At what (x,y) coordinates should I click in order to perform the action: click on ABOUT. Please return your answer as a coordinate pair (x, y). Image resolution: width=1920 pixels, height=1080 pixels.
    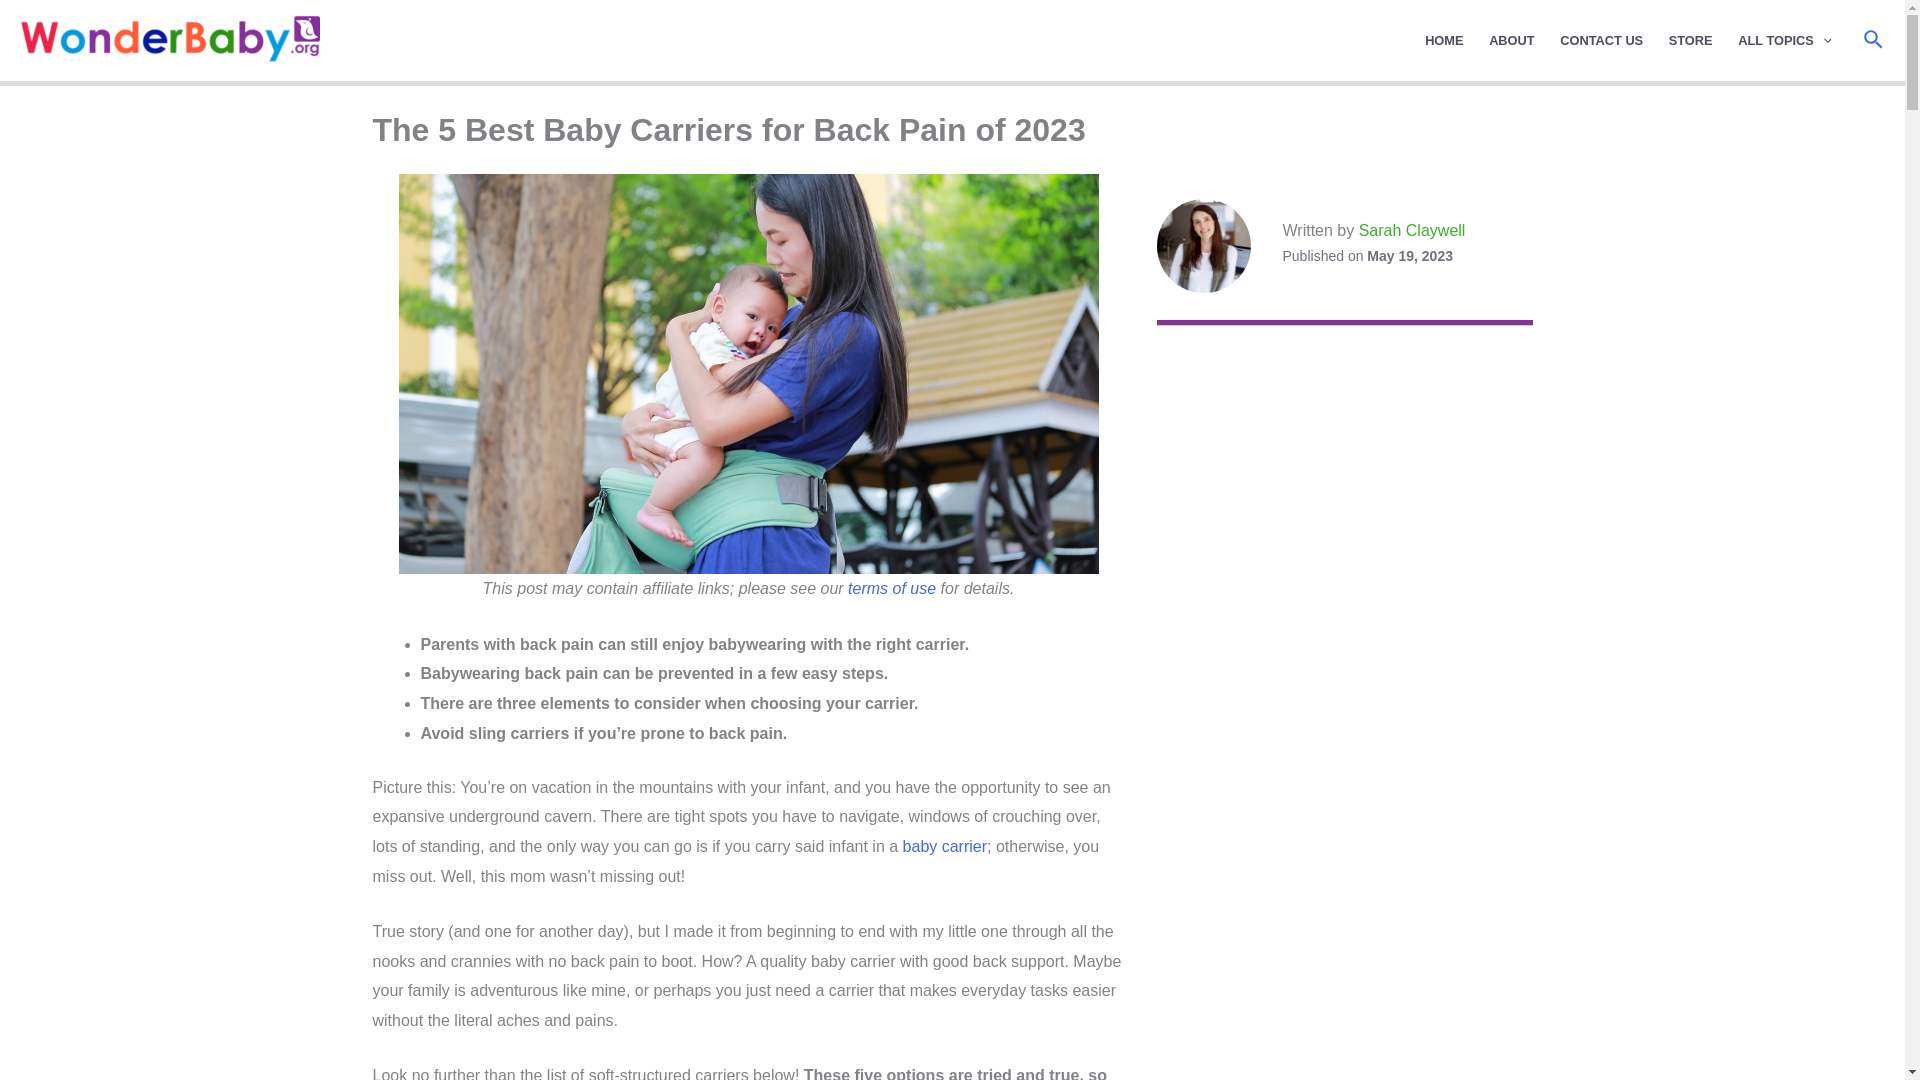
    Looking at the image, I should click on (1512, 40).